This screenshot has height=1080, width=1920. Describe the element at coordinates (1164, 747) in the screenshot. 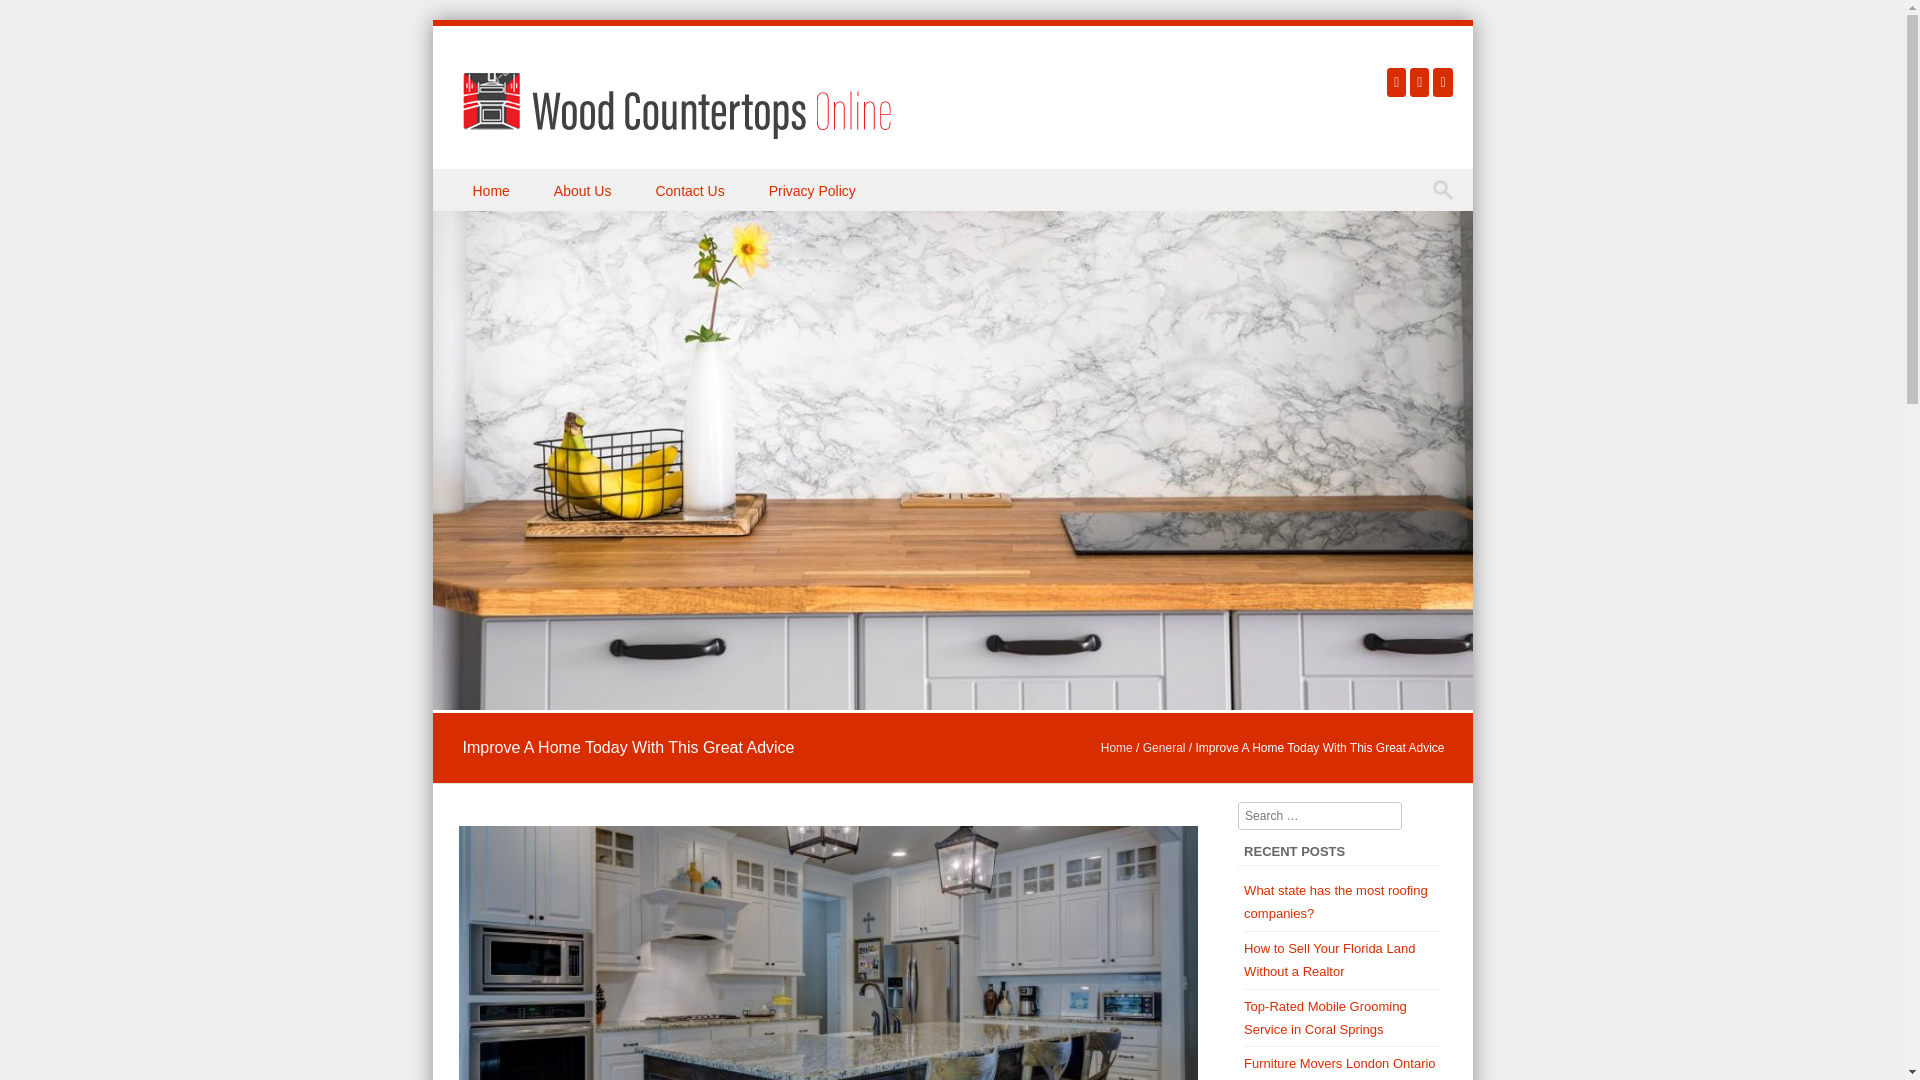

I see `General` at that location.